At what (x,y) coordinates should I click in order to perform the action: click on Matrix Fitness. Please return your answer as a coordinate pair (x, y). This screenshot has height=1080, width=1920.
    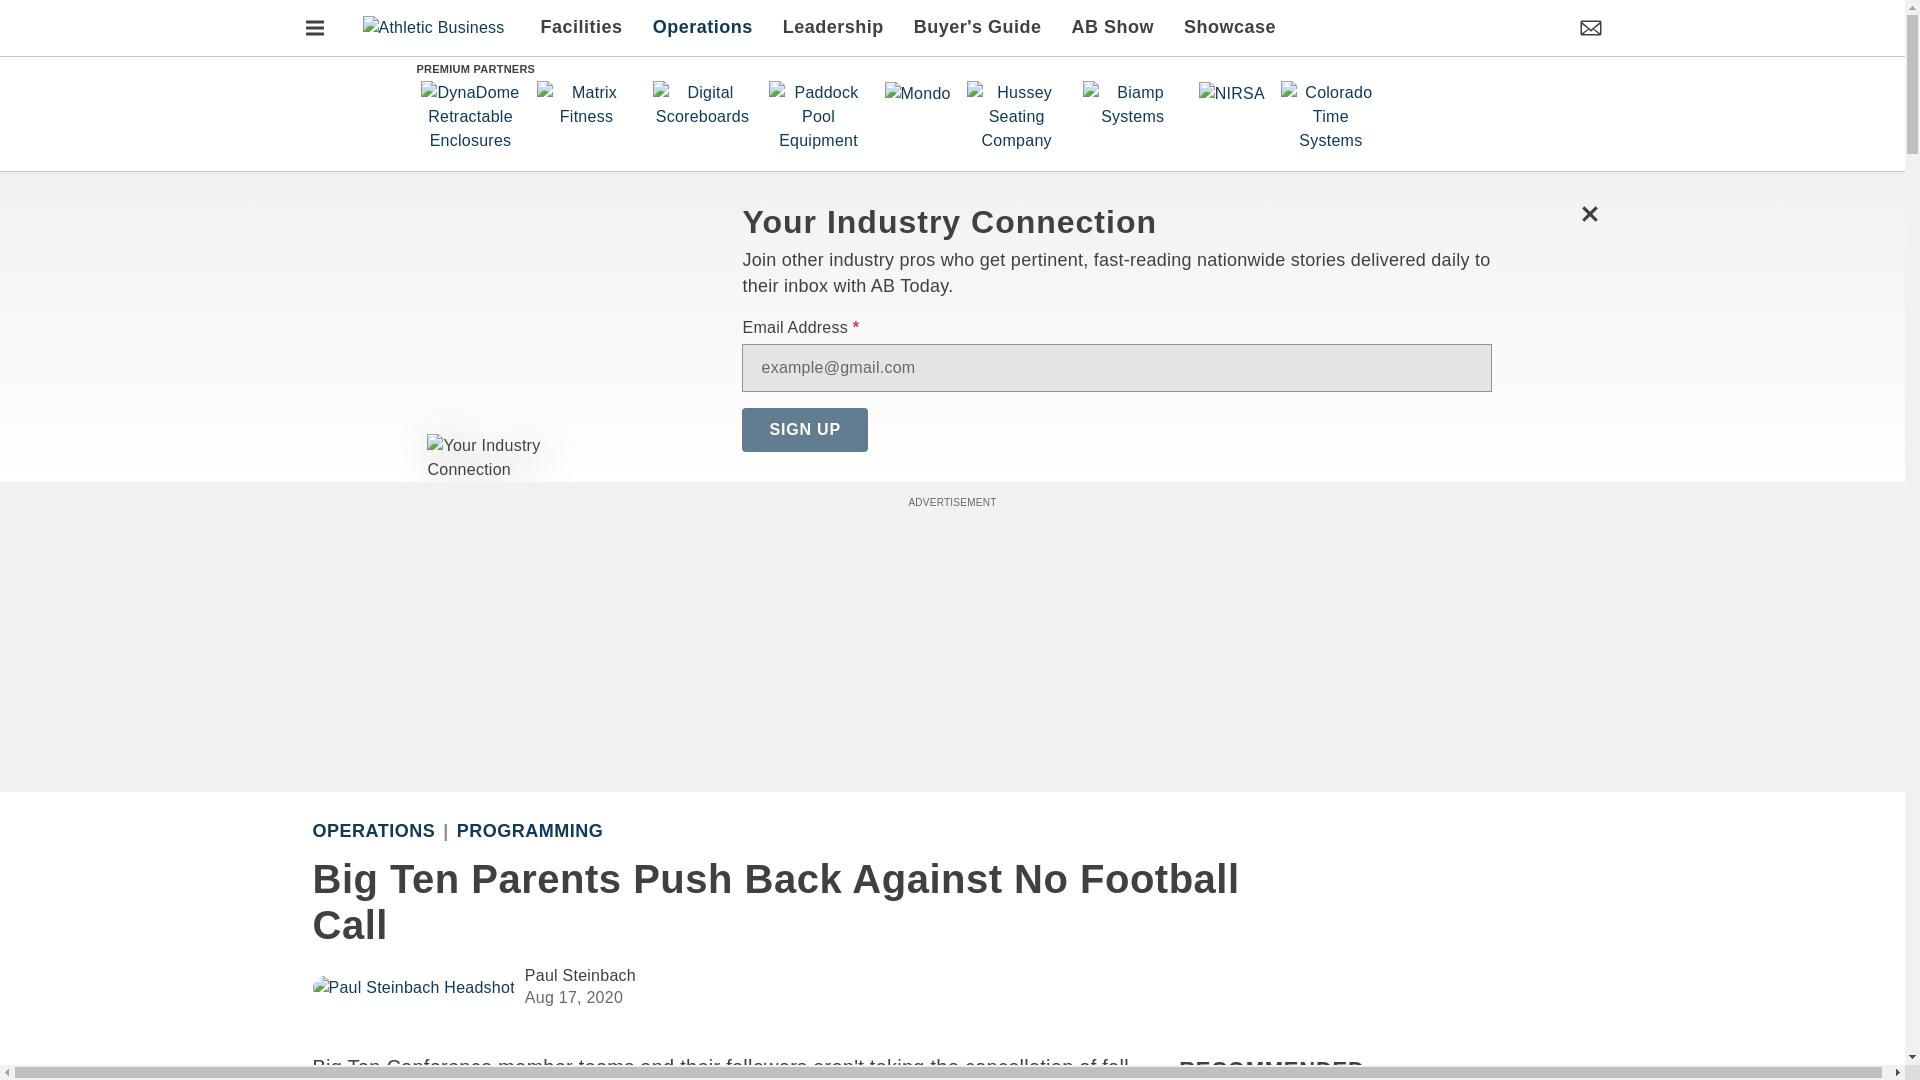
    Looking at the image, I should click on (585, 104).